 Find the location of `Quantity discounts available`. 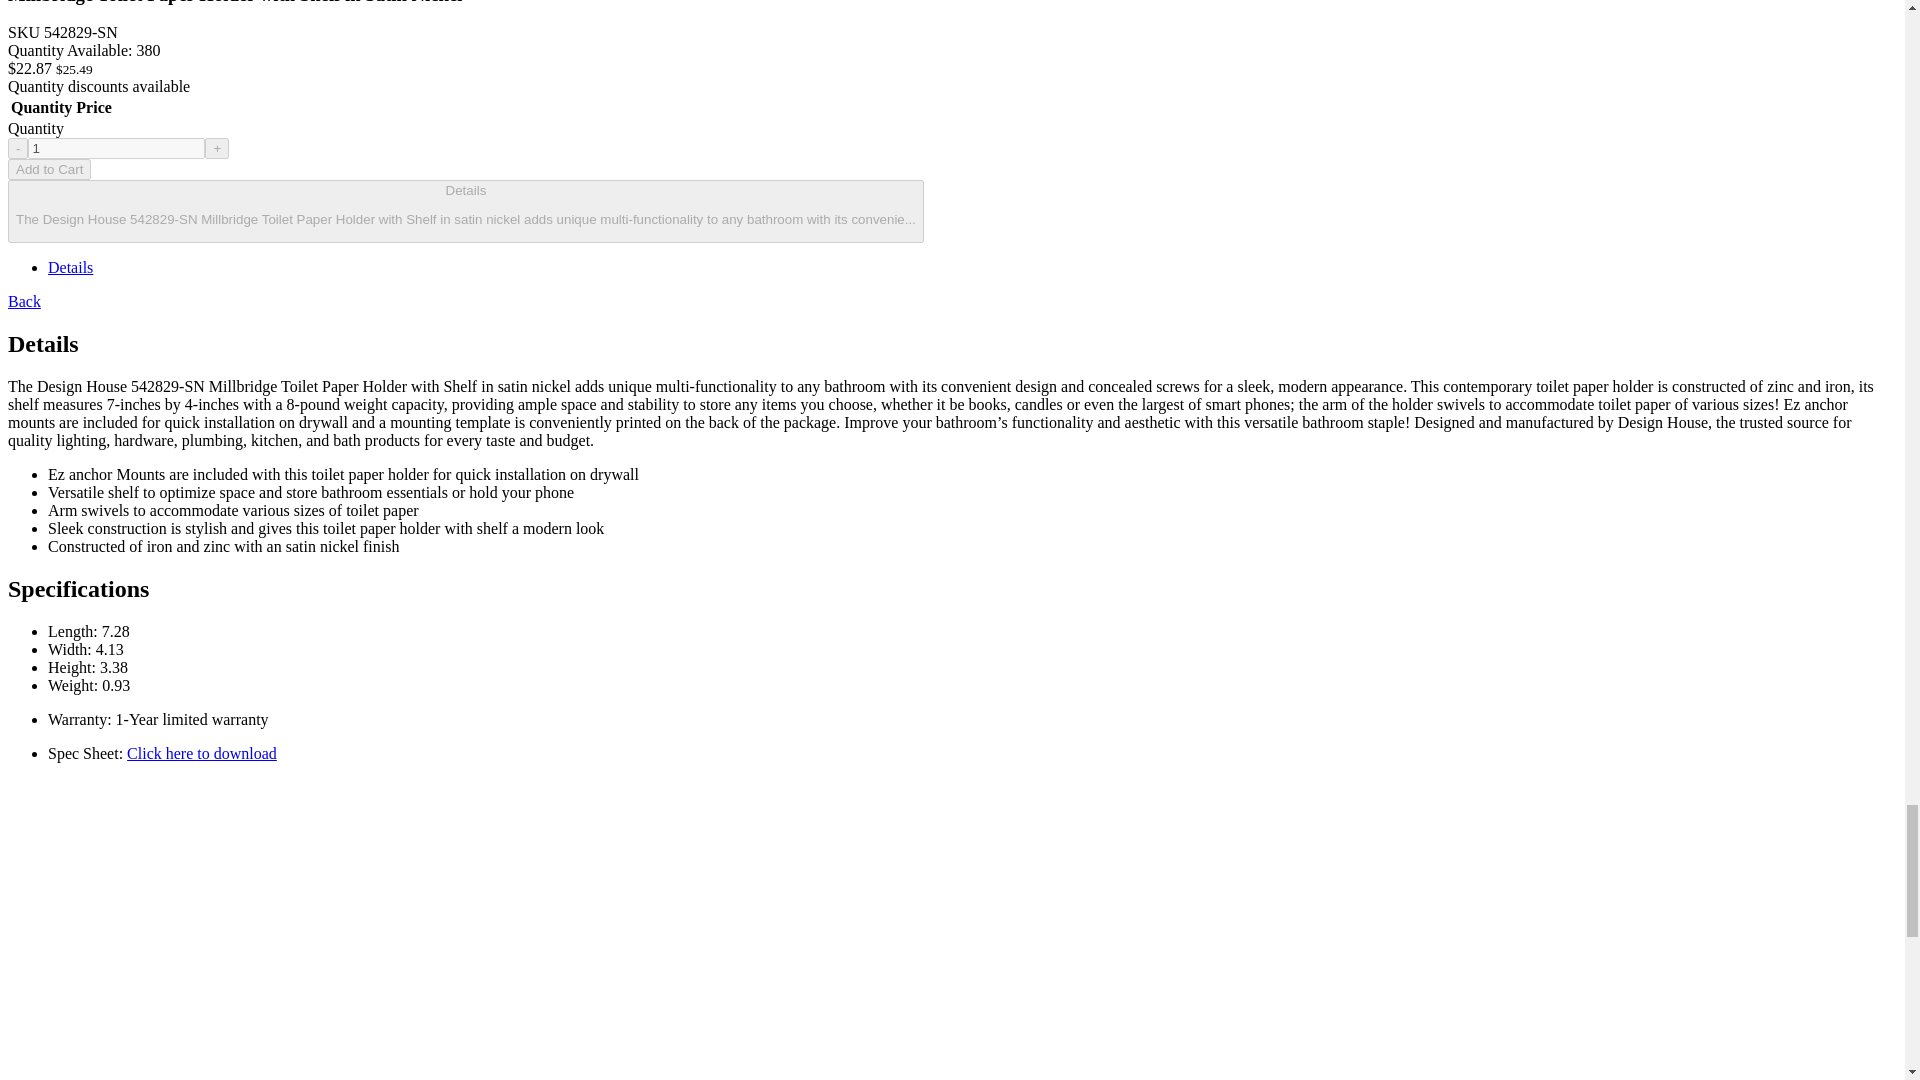

Quantity discounts available is located at coordinates (98, 86).